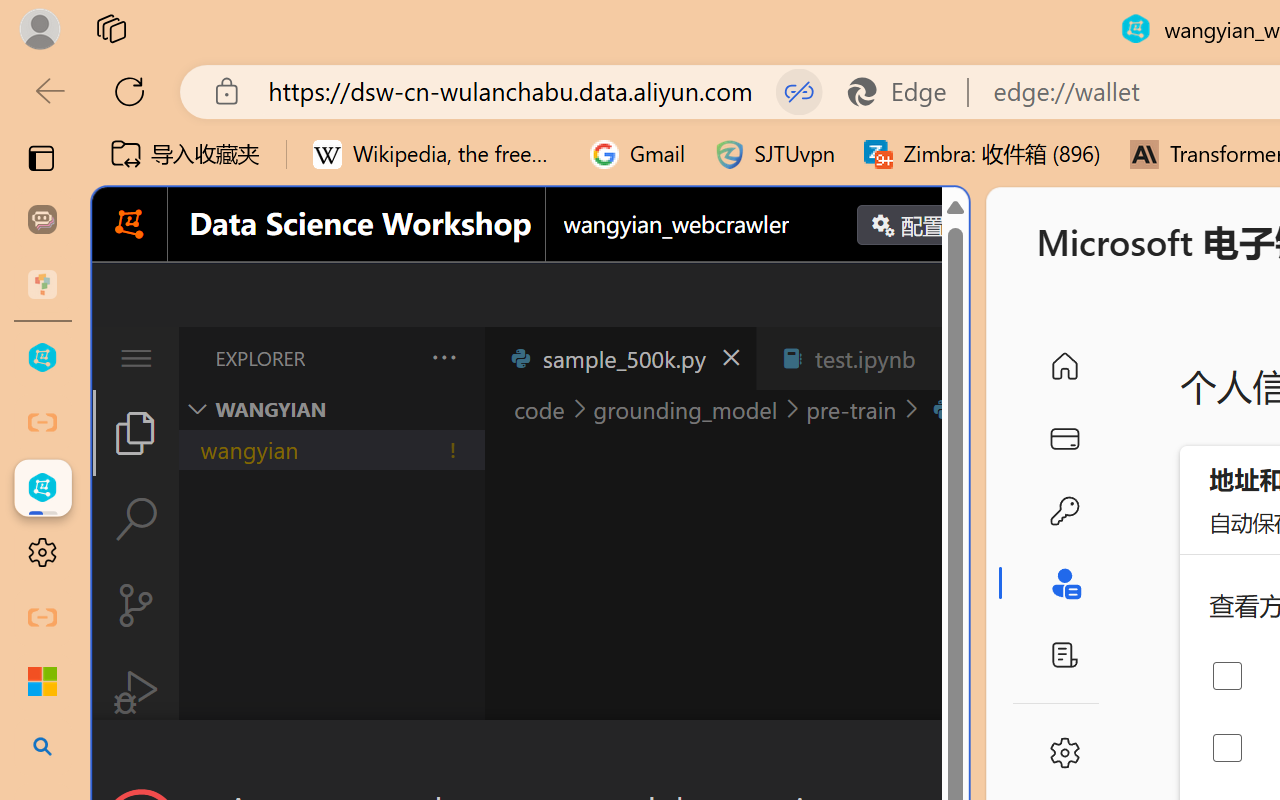 The width and height of the screenshot is (1280, 800). Describe the element at coordinates (136, 519) in the screenshot. I see `Search (Ctrl+Shift+F)` at that location.